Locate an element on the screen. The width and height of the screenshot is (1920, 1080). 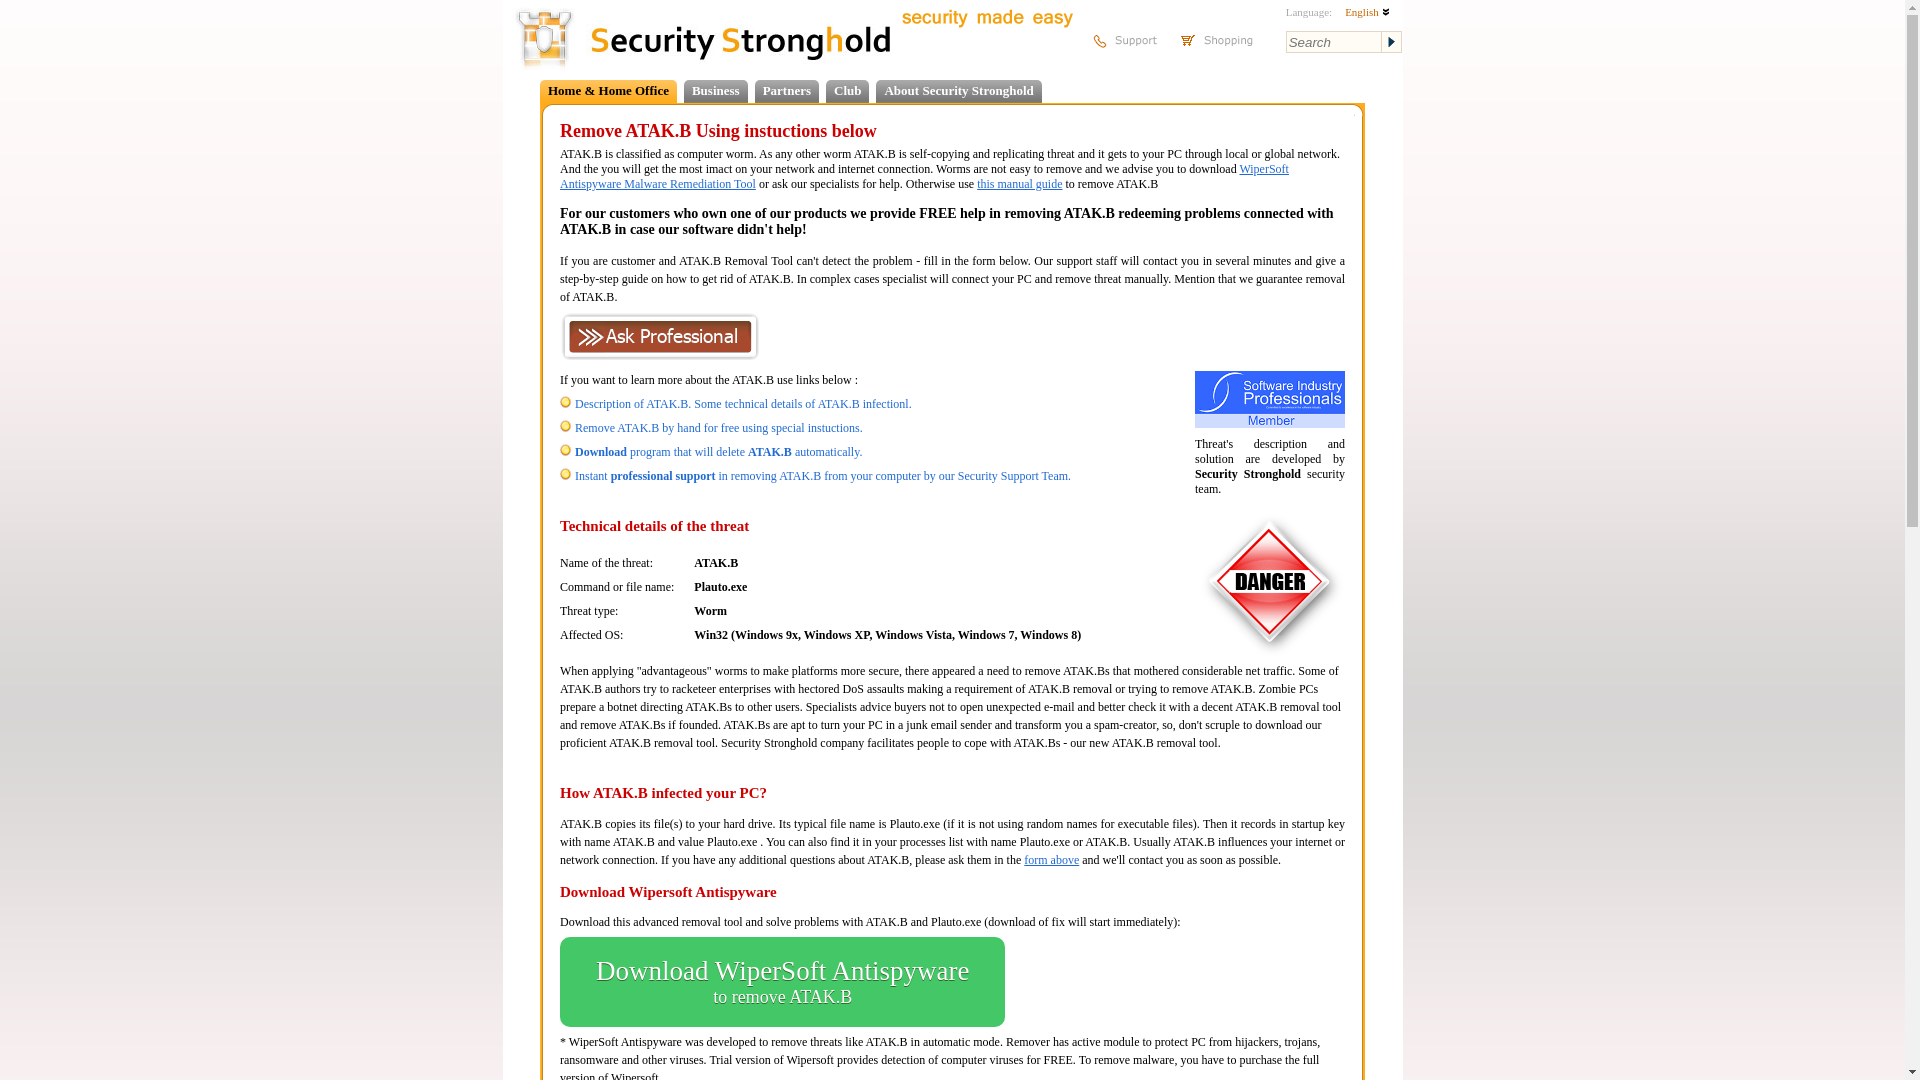
About Security Stronghold is located at coordinates (958, 90).